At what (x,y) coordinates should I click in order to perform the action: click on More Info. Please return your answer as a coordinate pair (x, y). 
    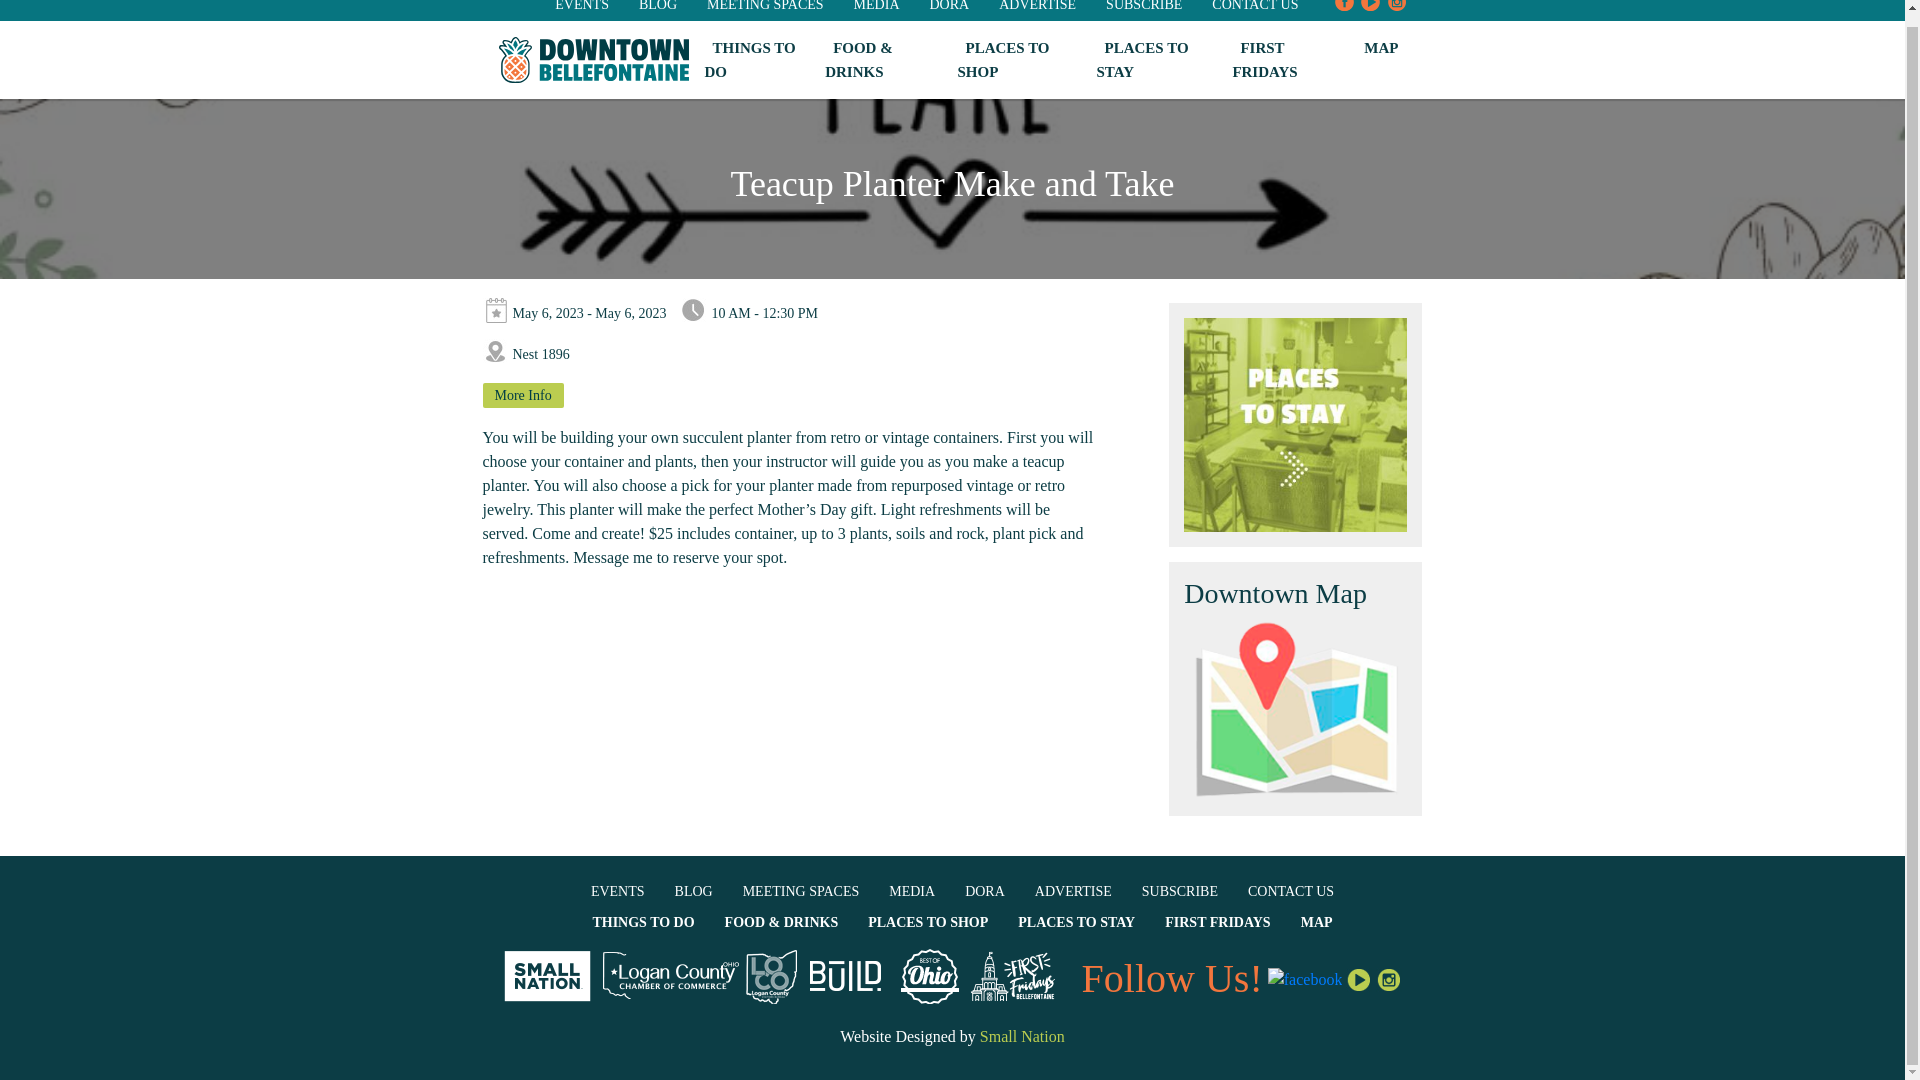
    Looking at the image, I should click on (522, 396).